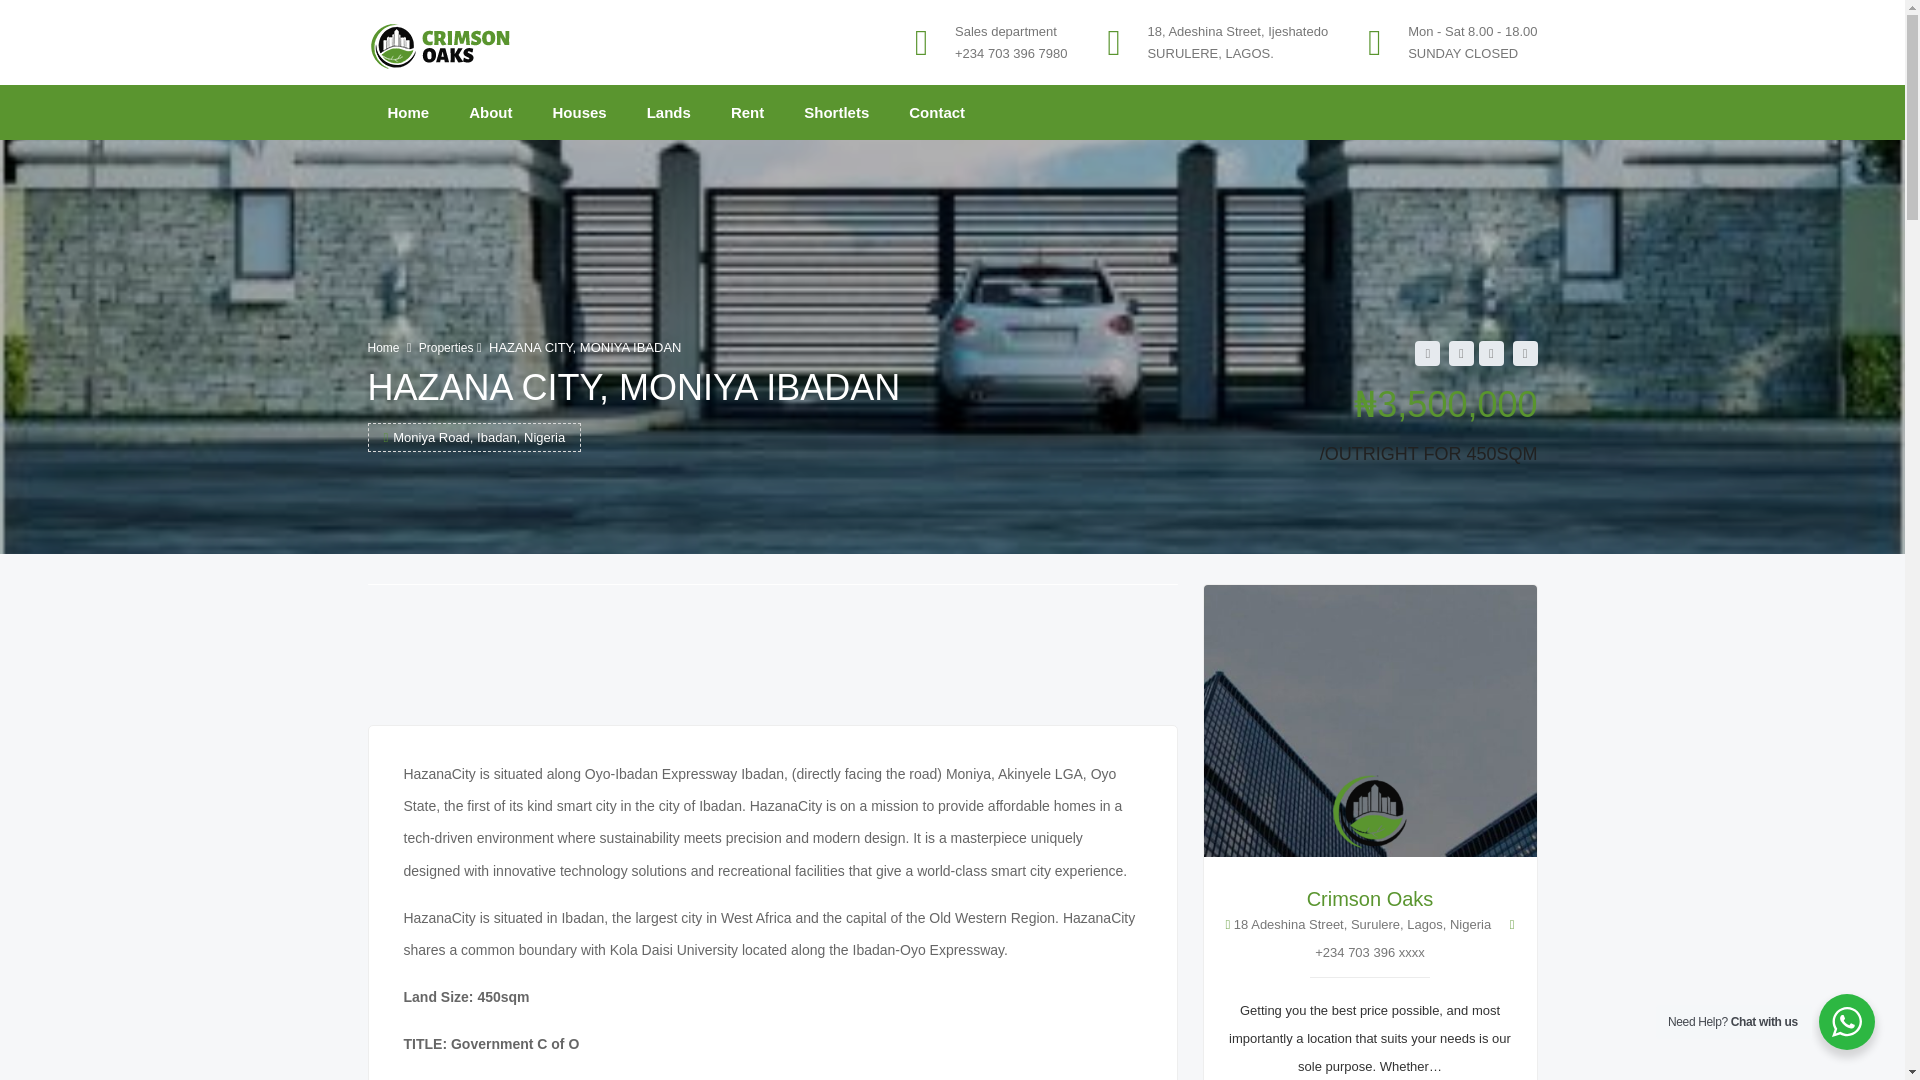 The image size is (1920, 1080). Describe the element at coordinates (446, 348) in the screenshot. I see `Properties` at that location.